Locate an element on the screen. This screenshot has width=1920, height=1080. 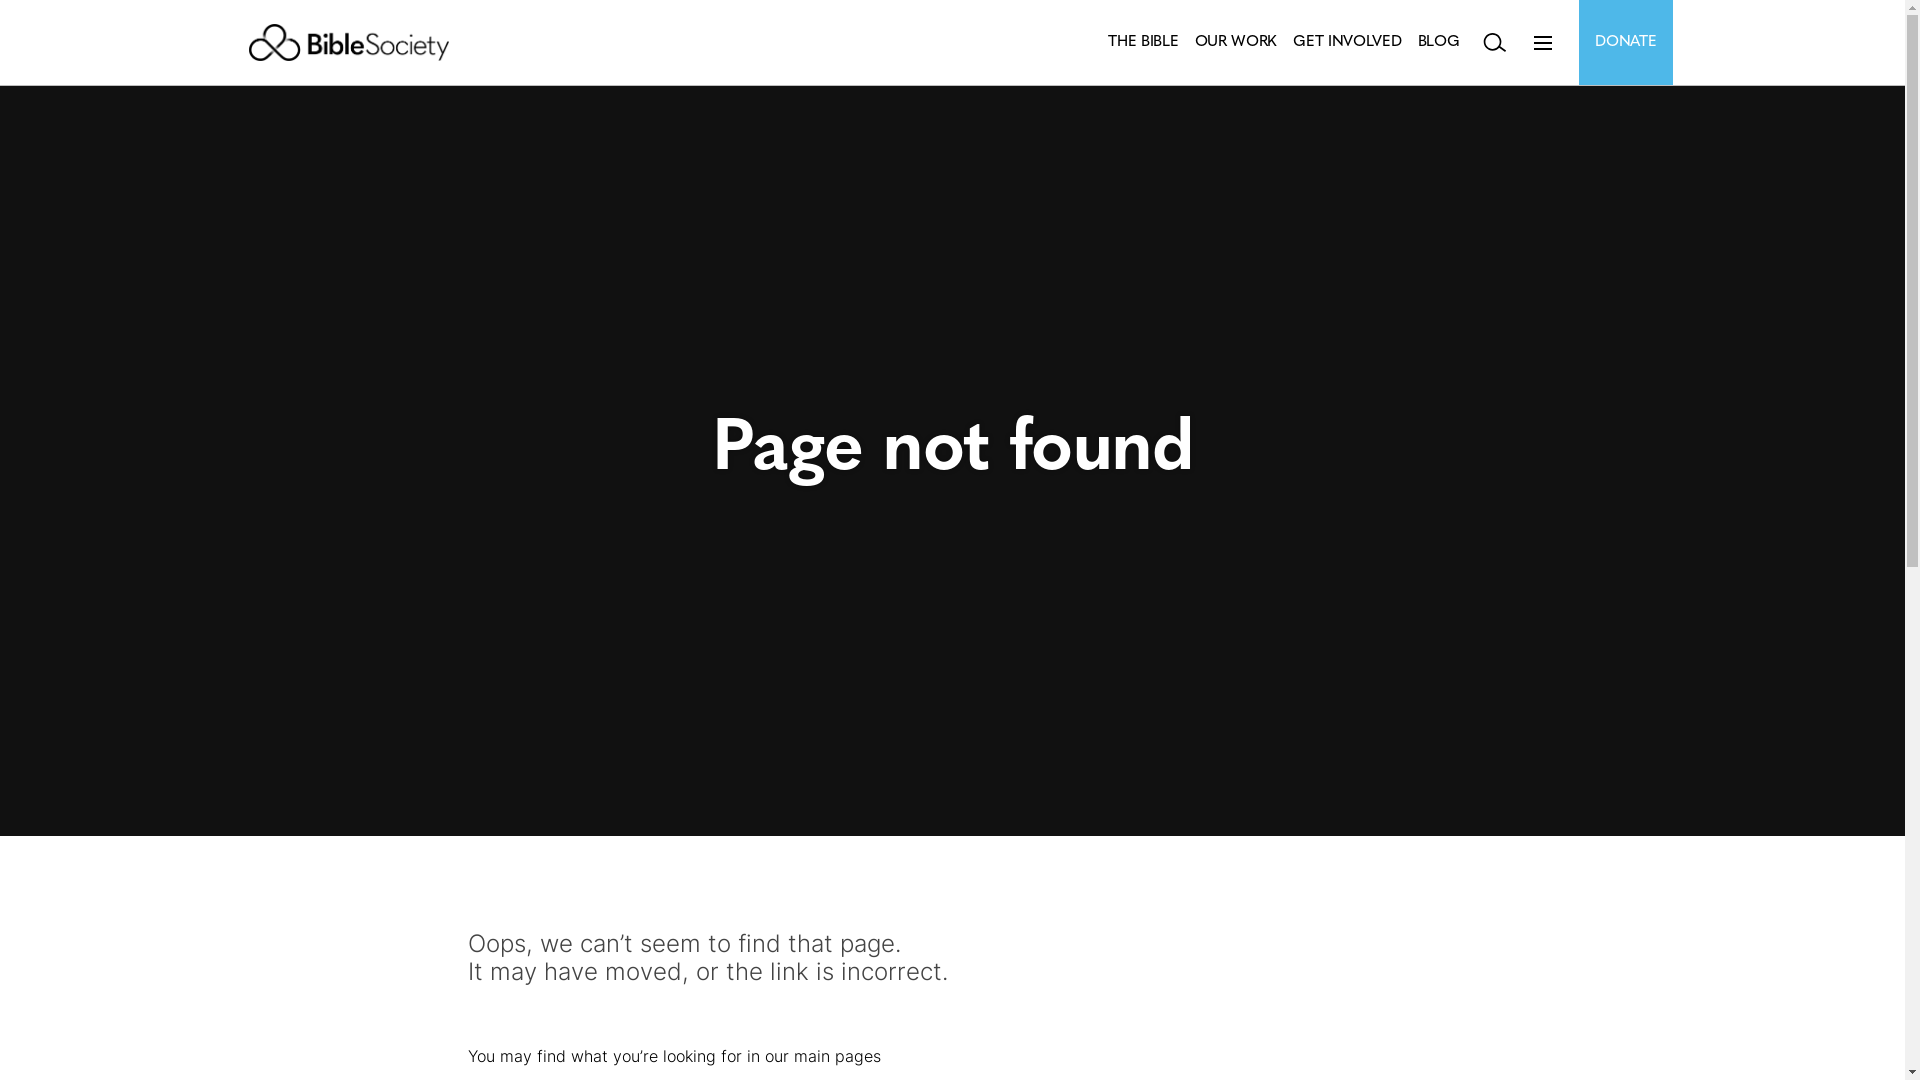
GET INVOLVED is located at coordinates (1347, 42).